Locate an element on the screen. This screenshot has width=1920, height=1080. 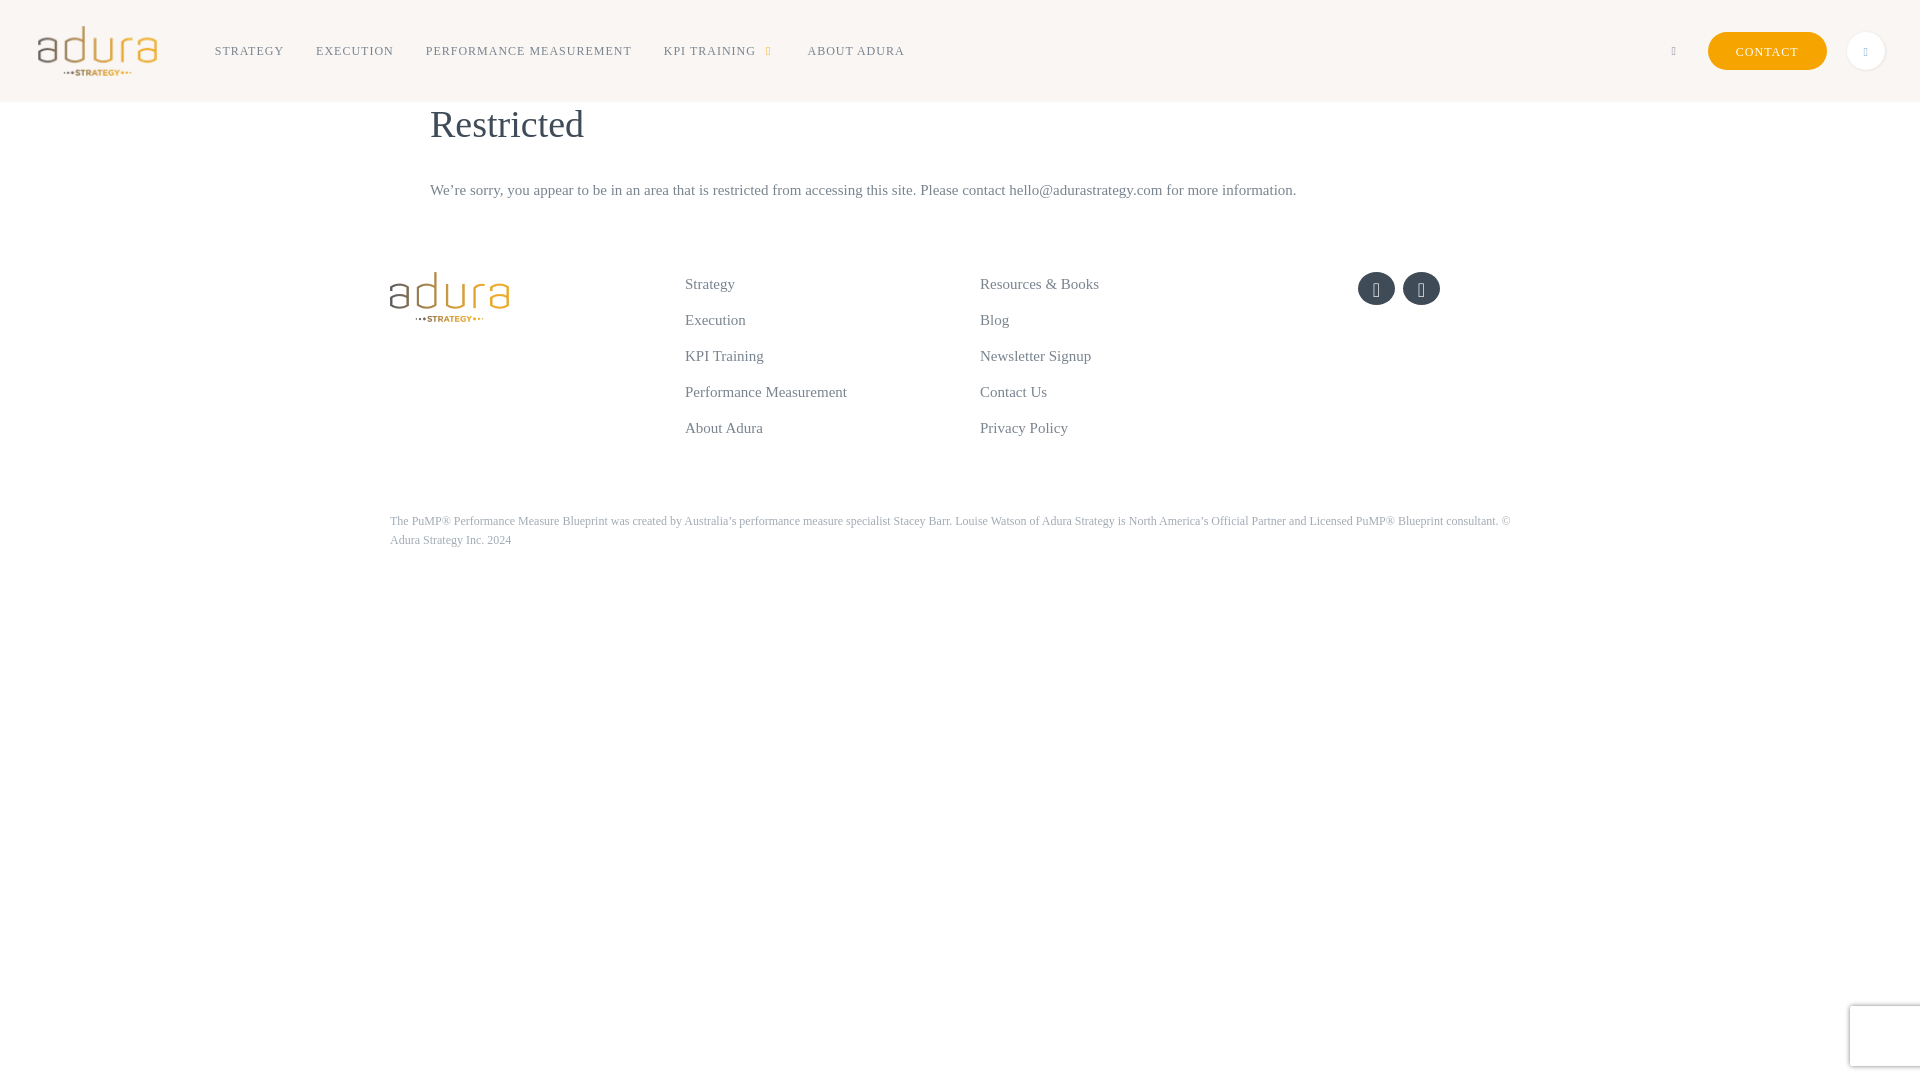
CONTACT is located at coordinates (1768, 51).